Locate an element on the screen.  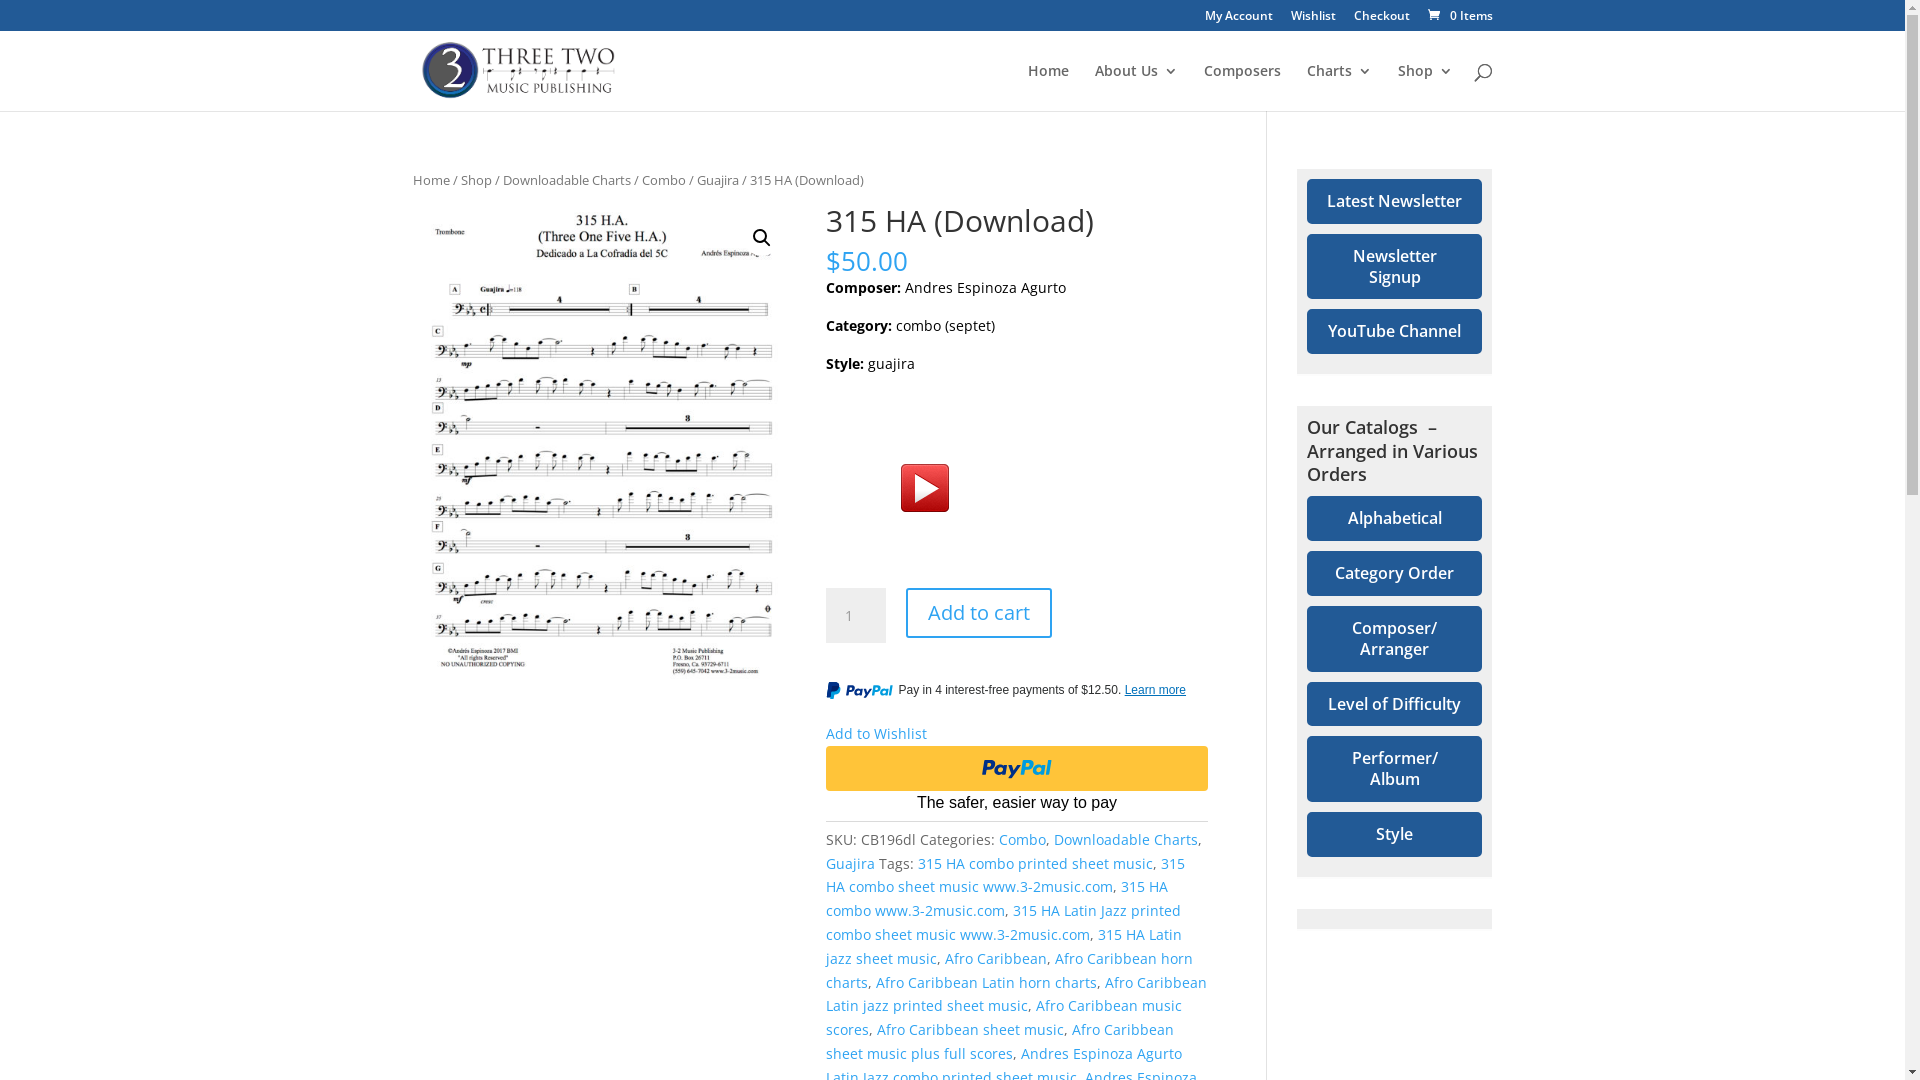
Afro Caribbean Latin horn charts is located at coordinates (986, 982).